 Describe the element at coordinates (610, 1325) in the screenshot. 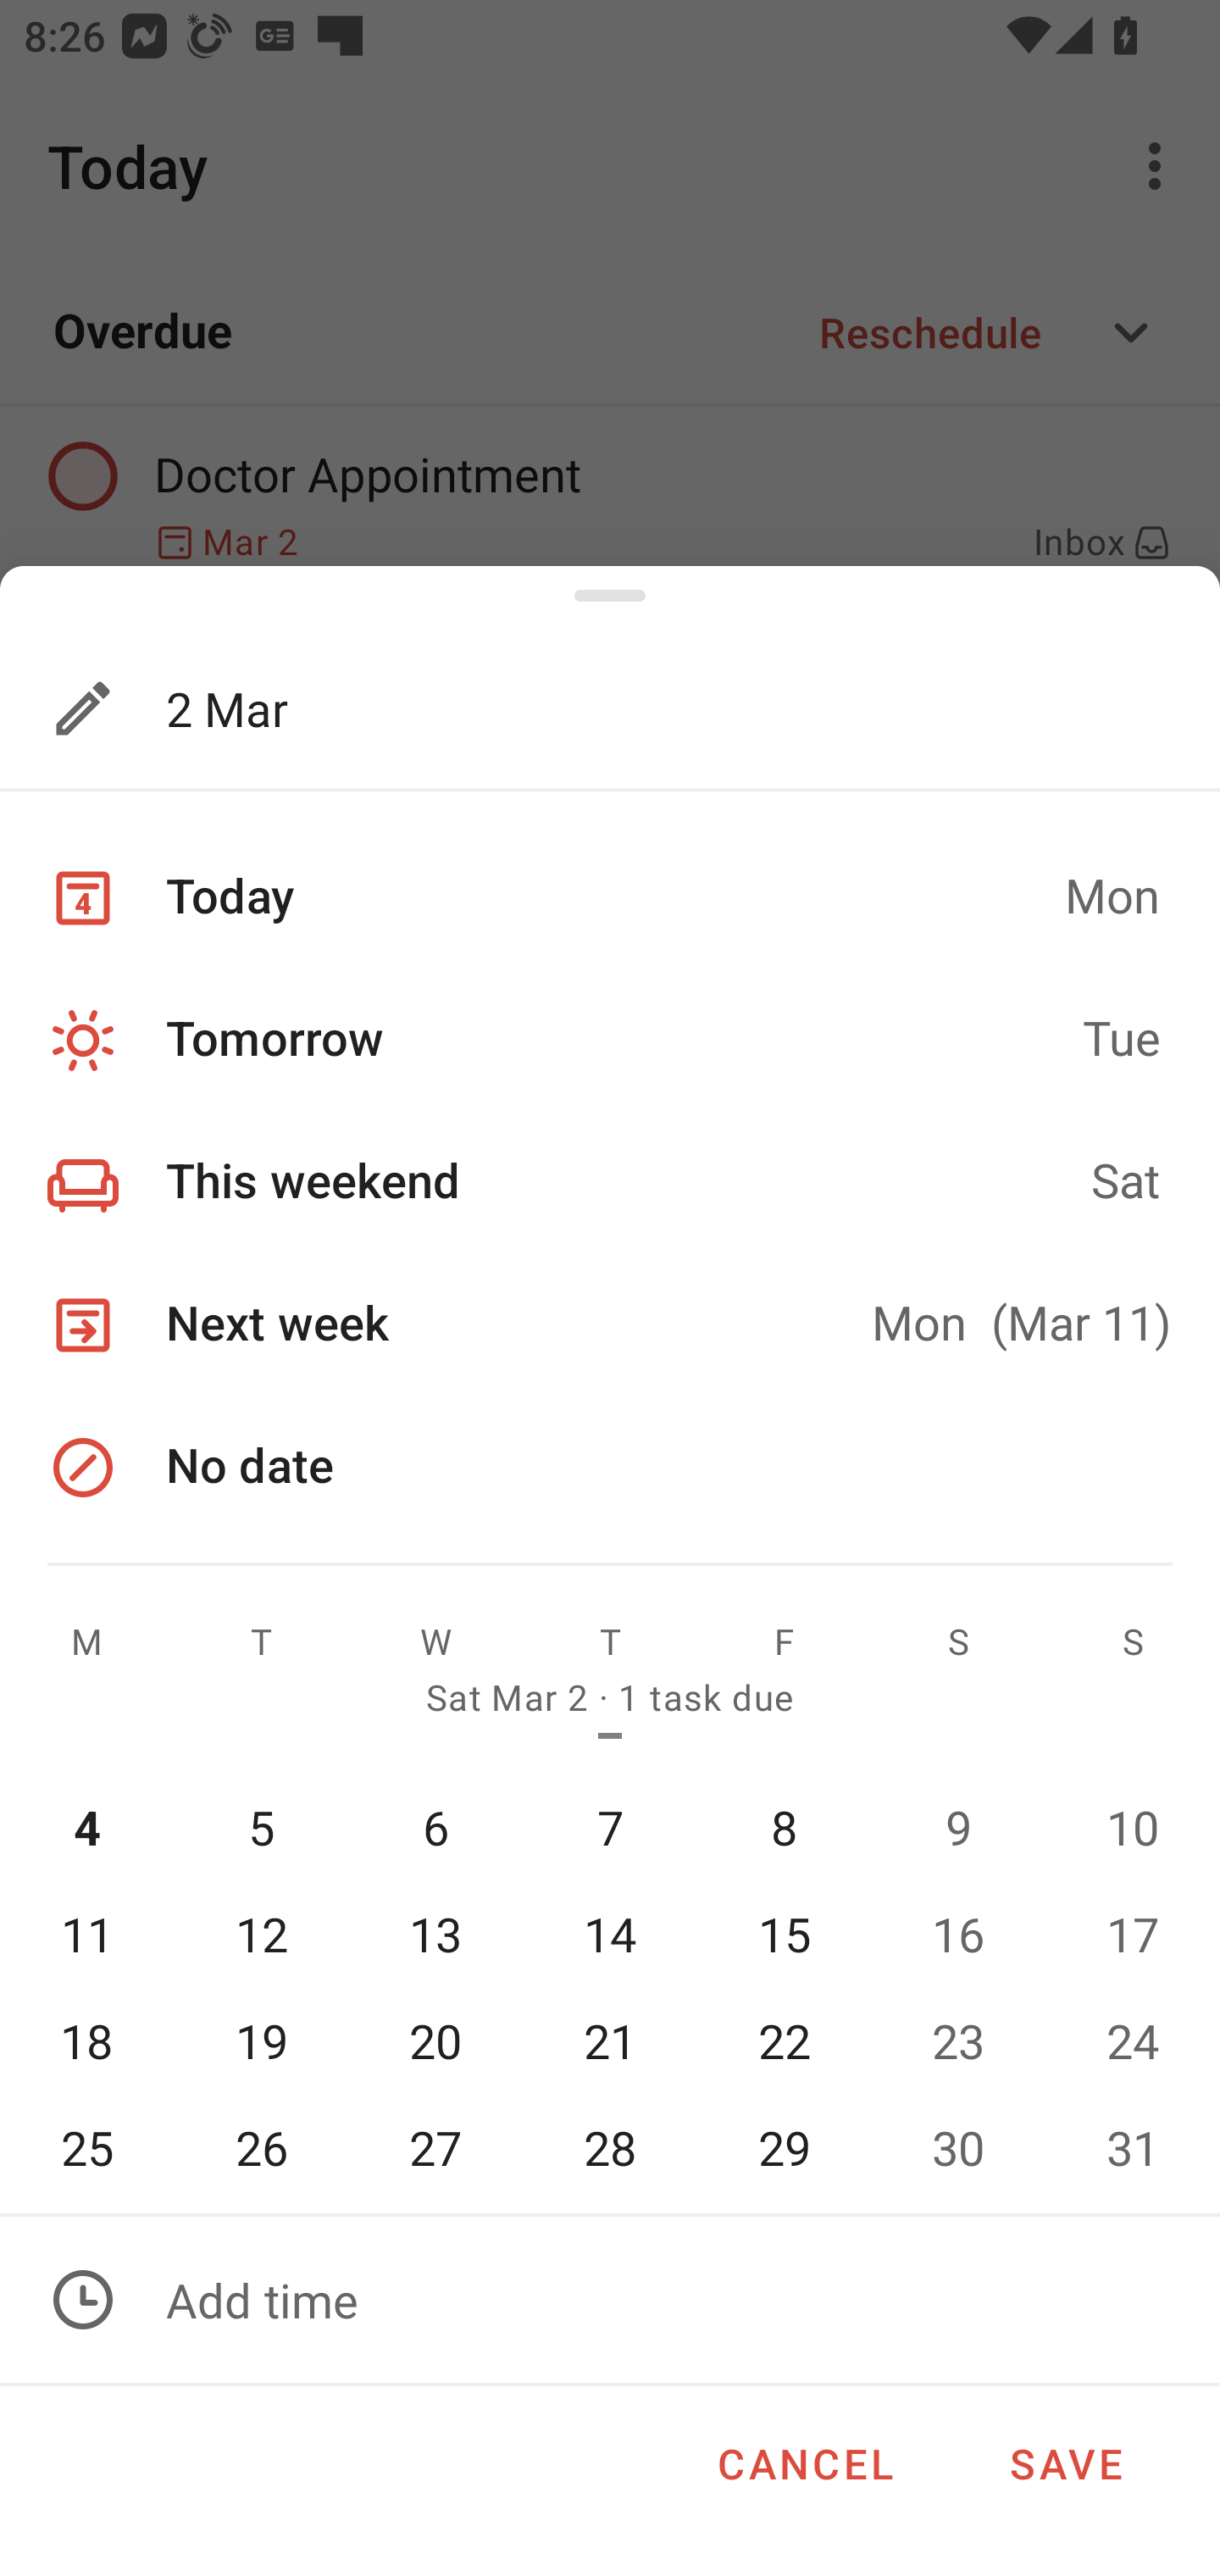

I see `Next week Mon  (Mar 11)` at that location.